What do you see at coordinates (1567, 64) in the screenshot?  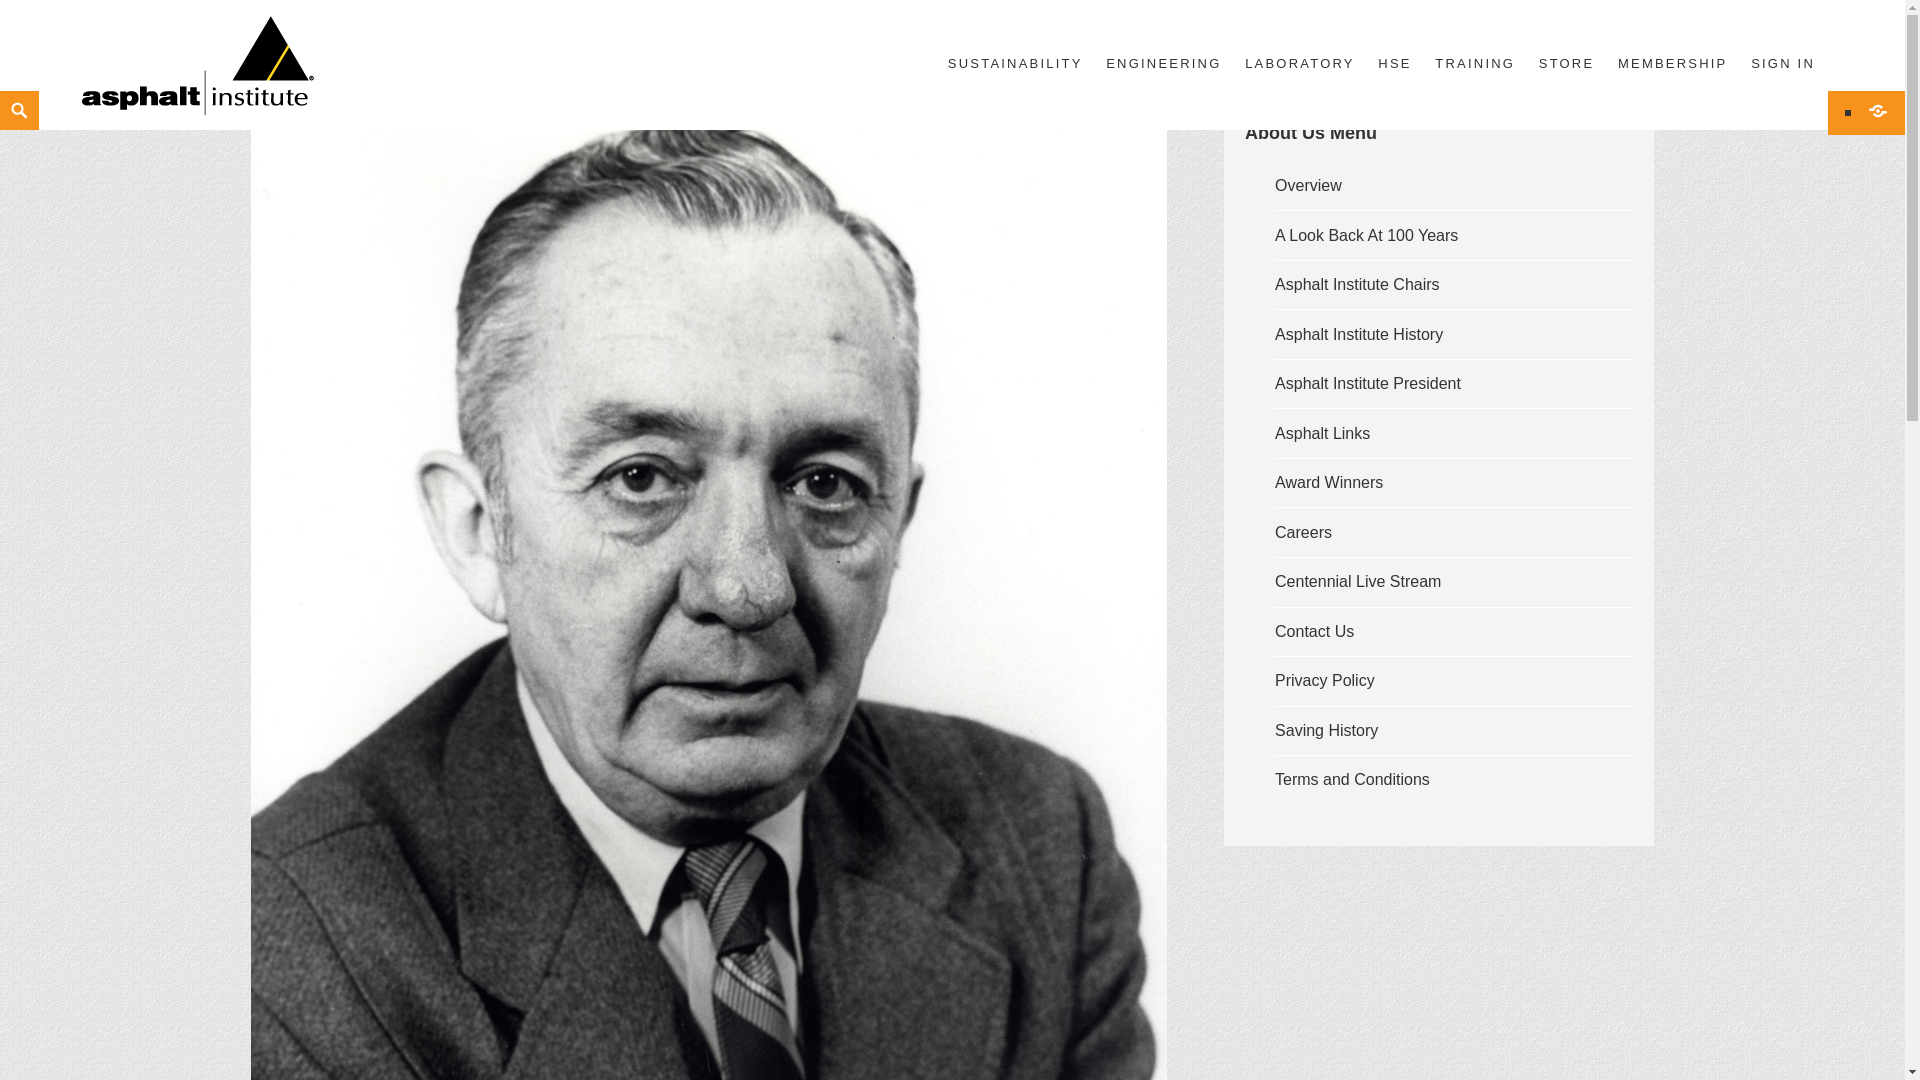 I see `STORE` at bounding box center [1567, 64].